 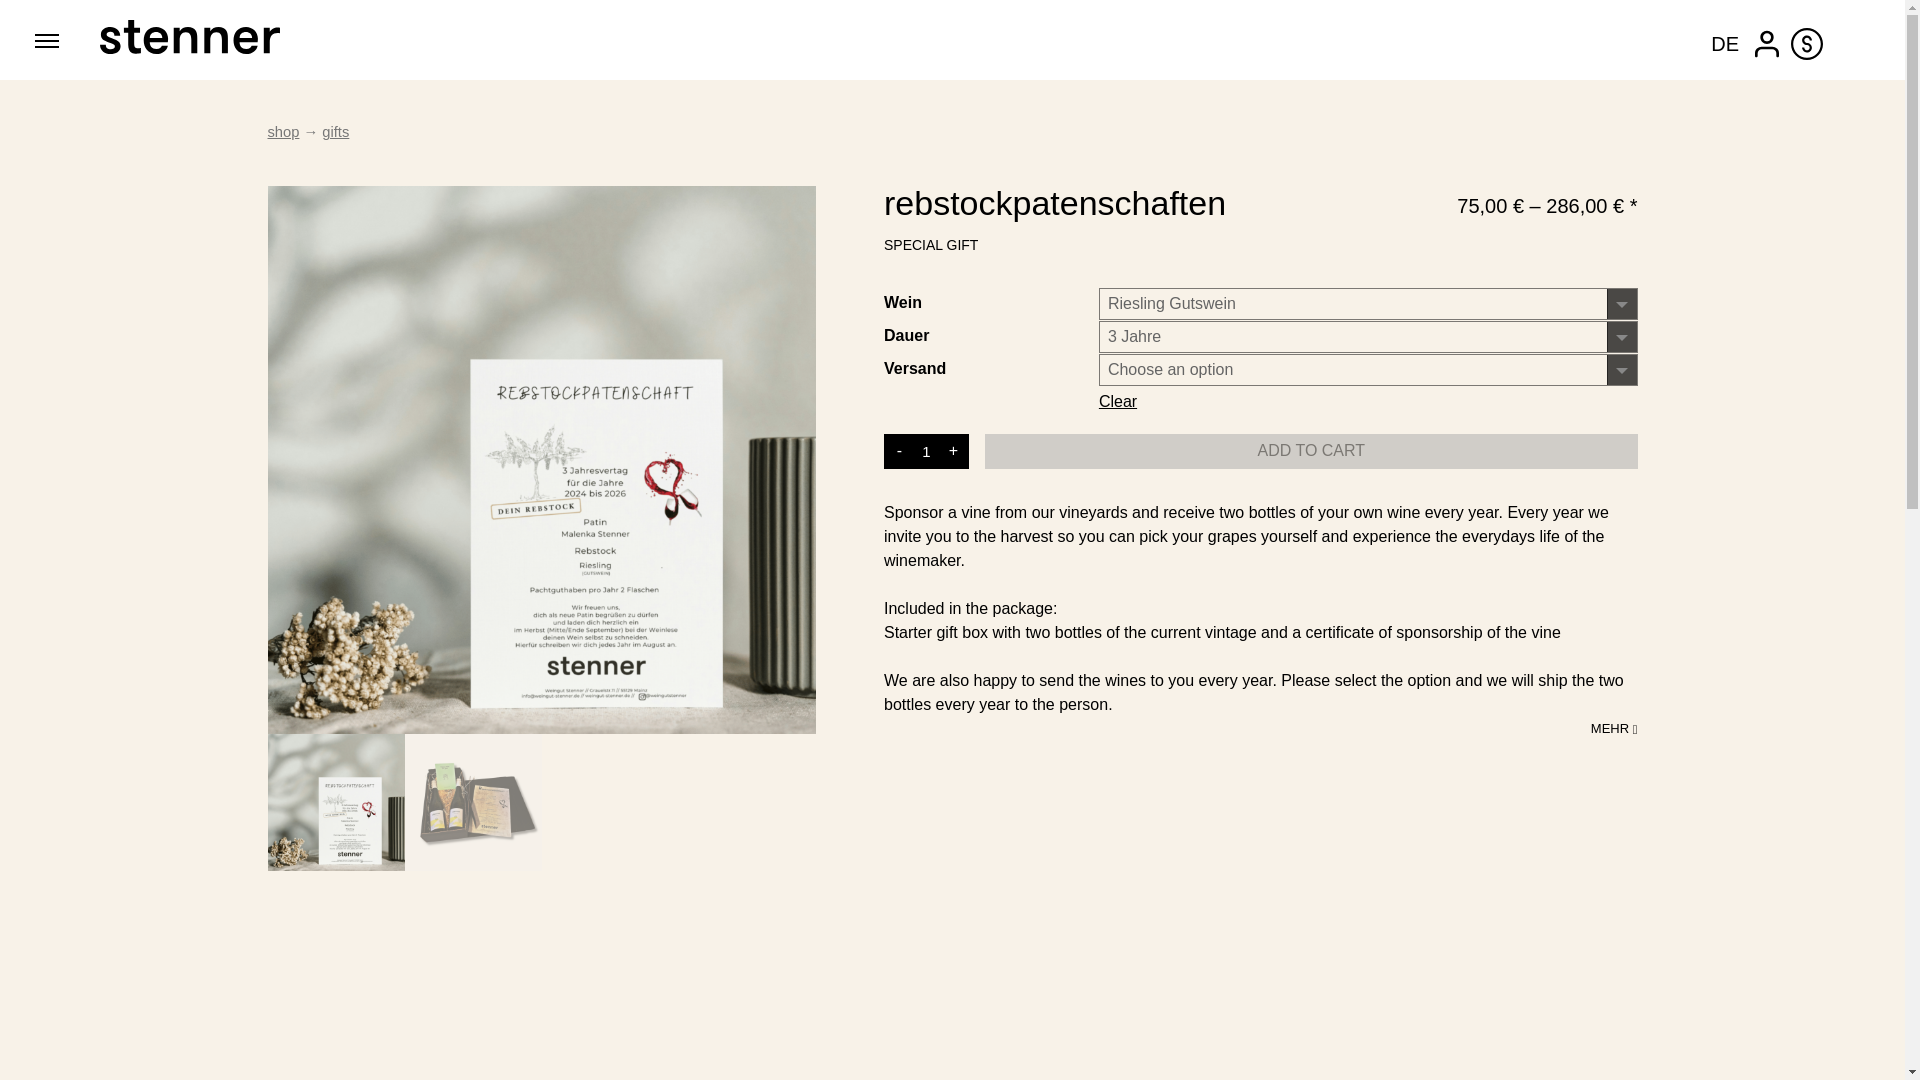 I want to click on 1, so click(x=926, y=451).